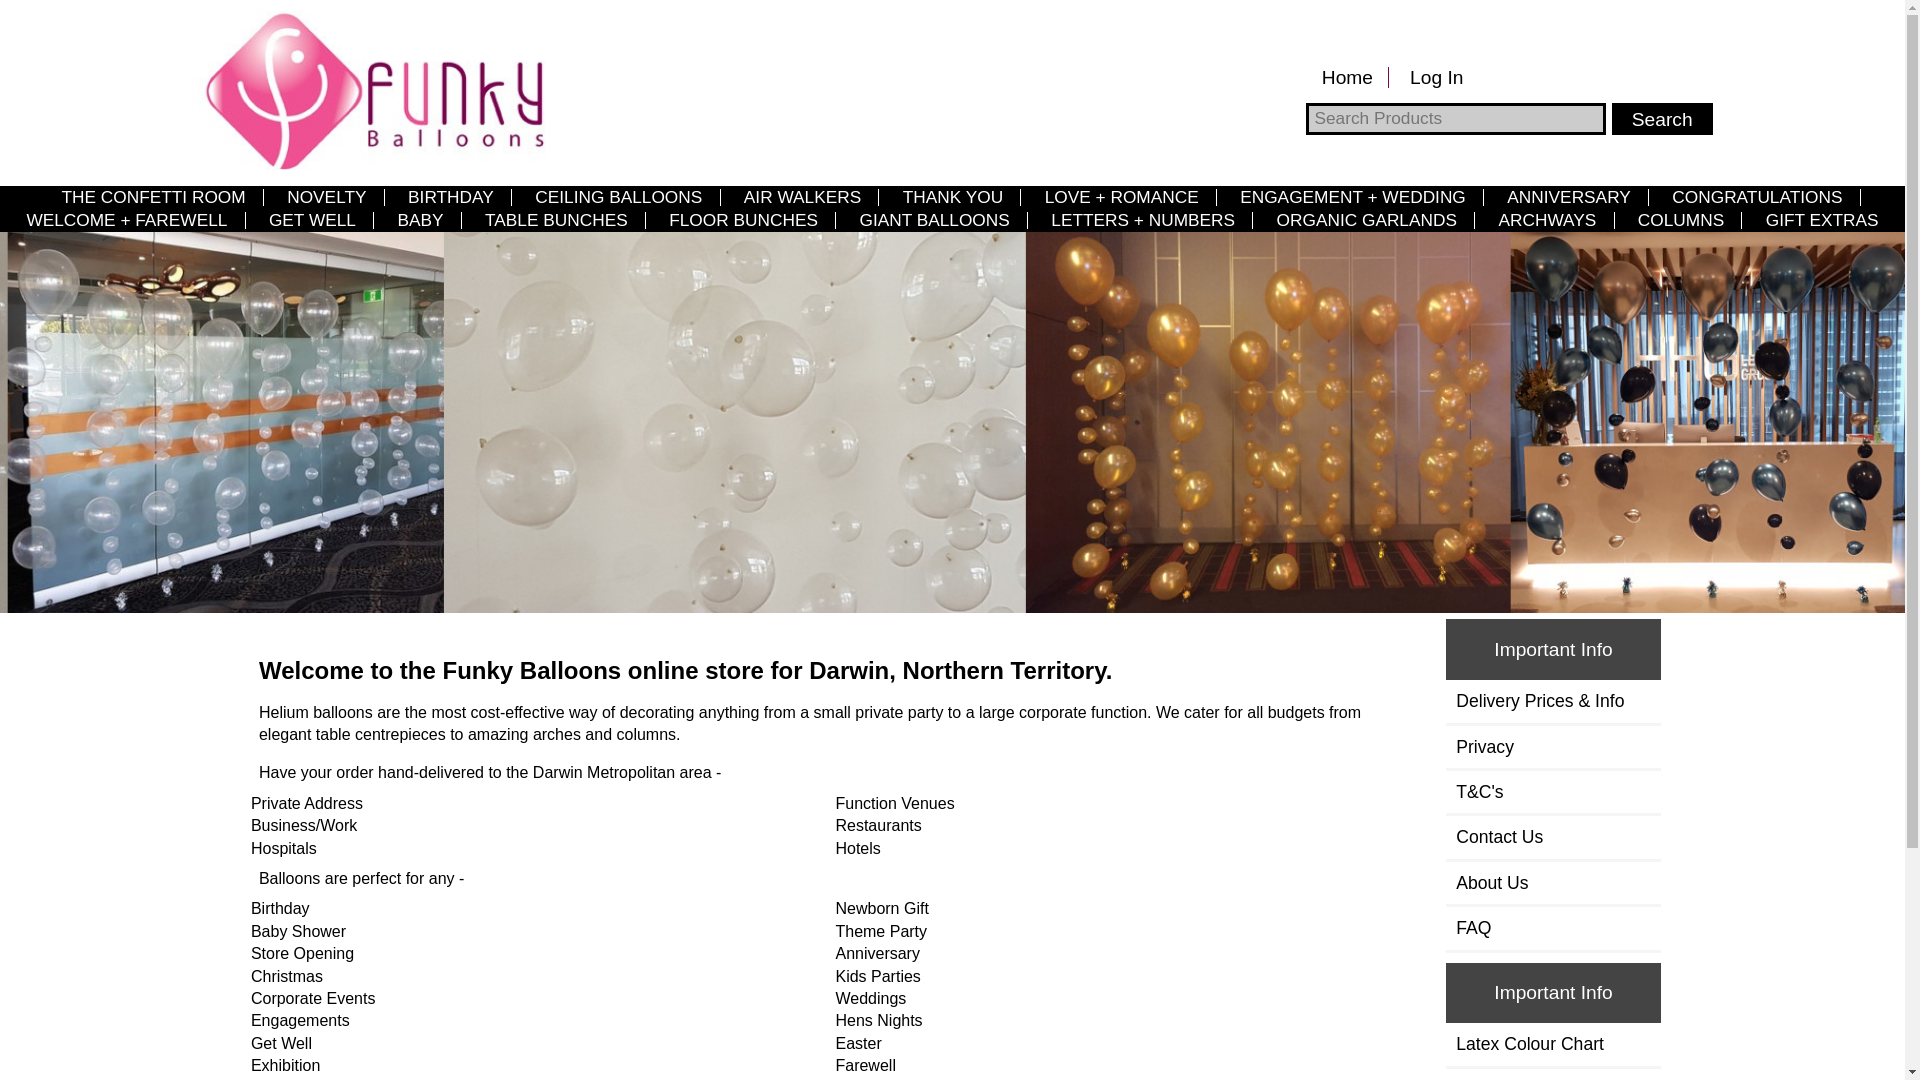 The height and width of the screenshot is (1080, 1920). Describe the element at coordinates (744, 220) in the screenshot. I see `FLOOR BUNCHES` at that location.